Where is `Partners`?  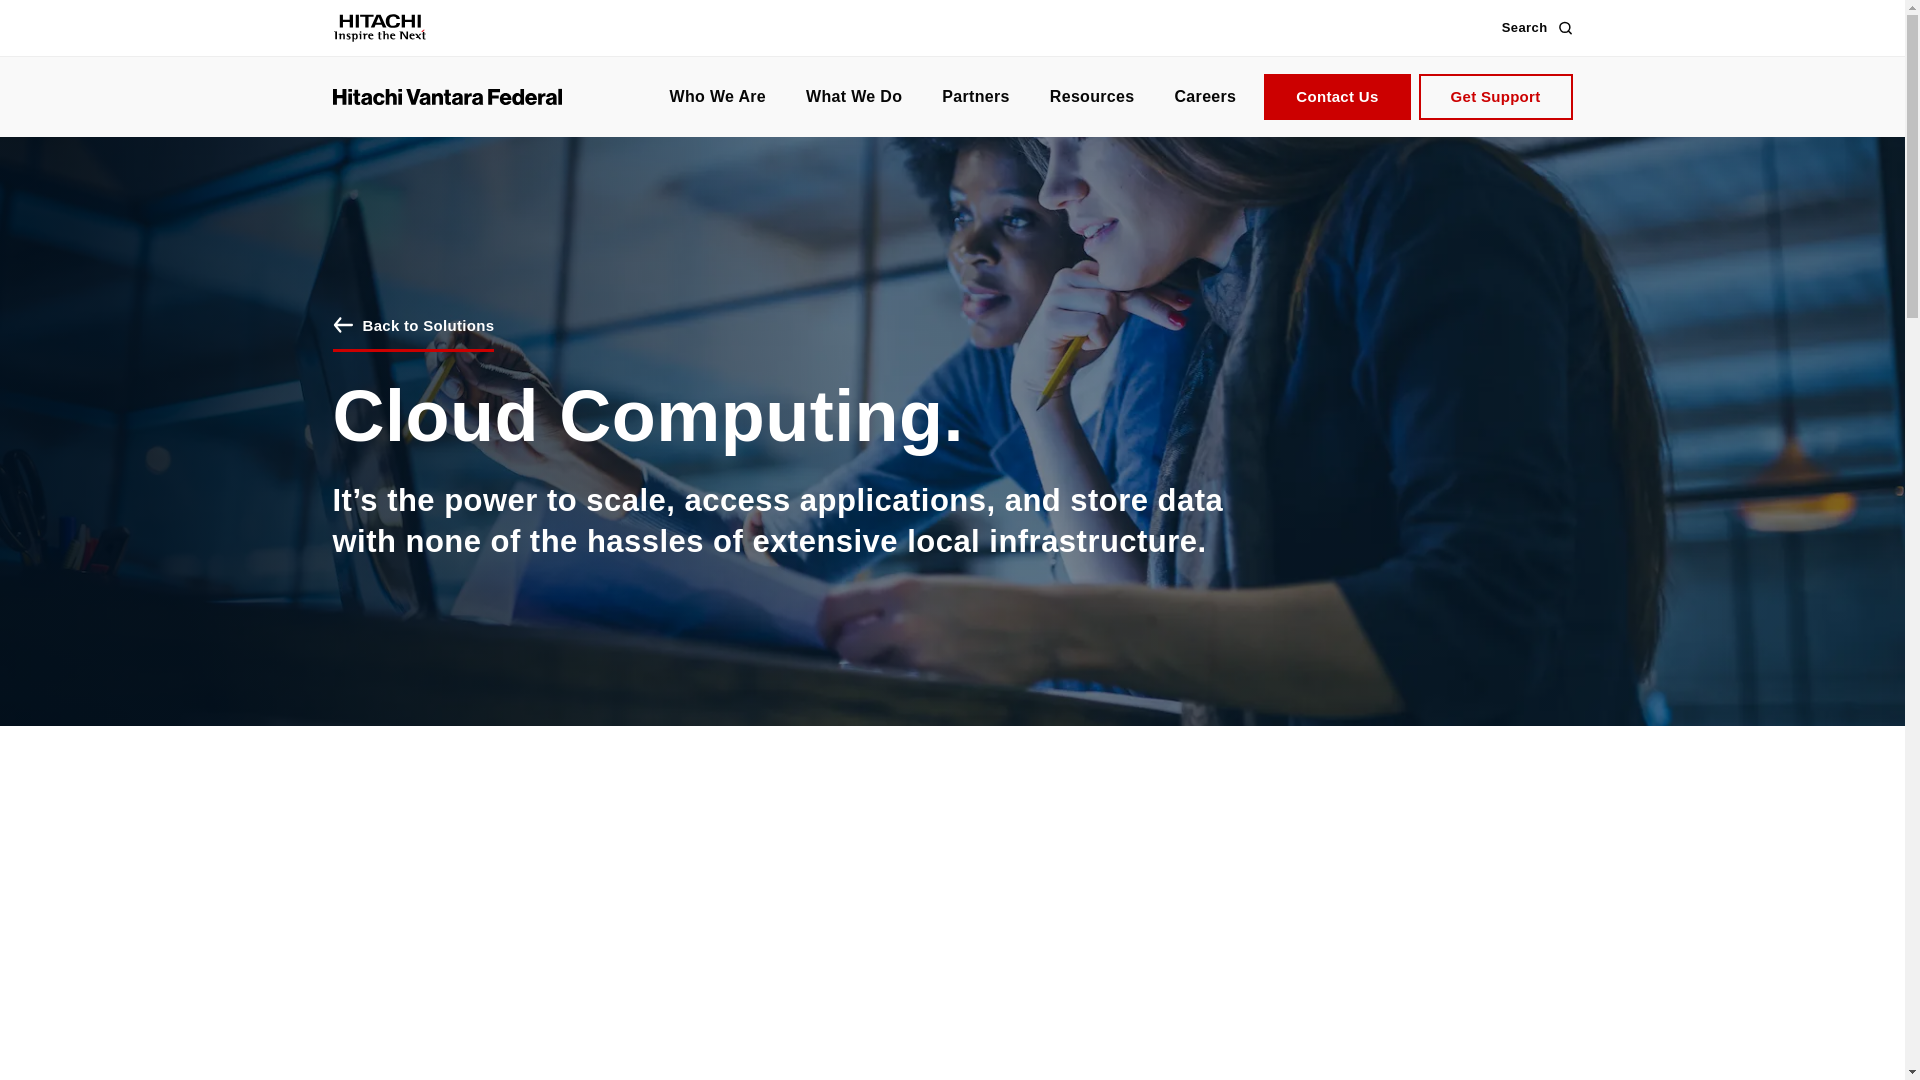
Partners is located at coordinates (975, 97).